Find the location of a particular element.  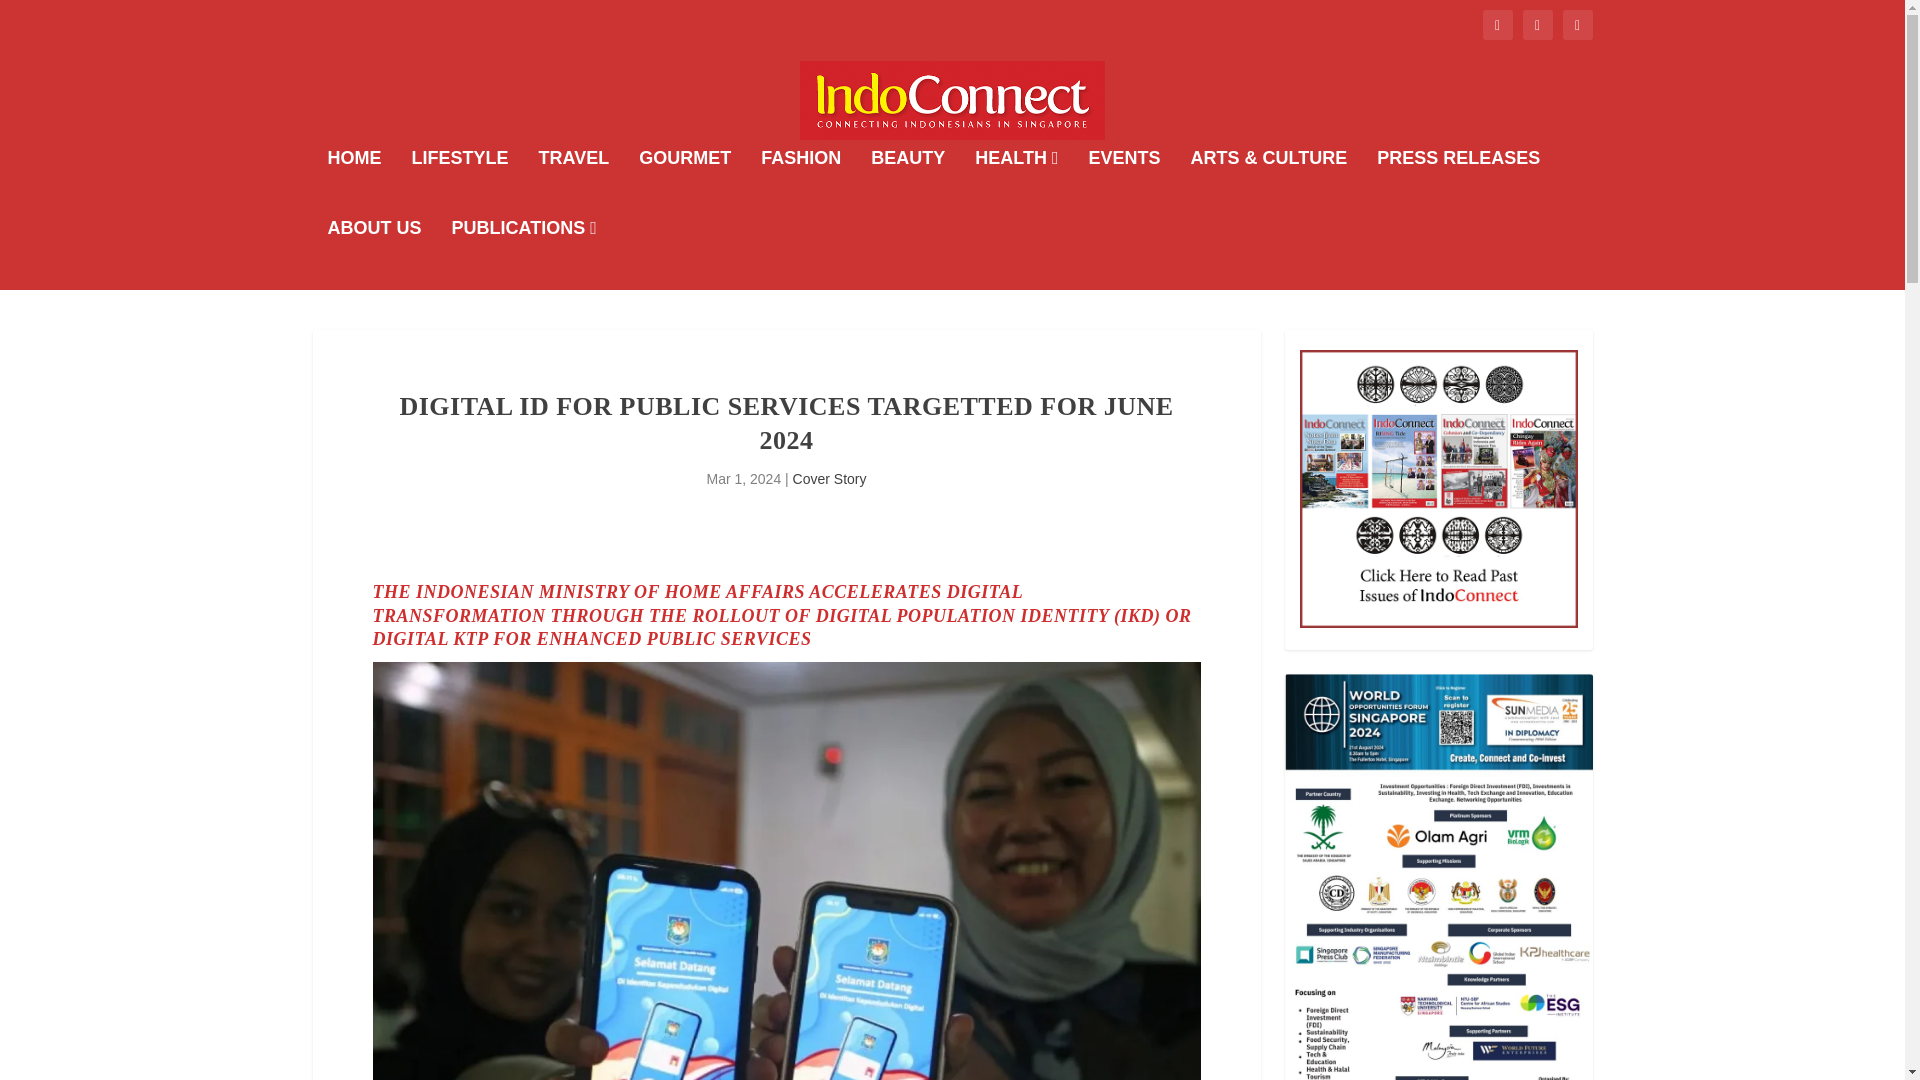

BEAUTY is located at coordinates (908, 185).